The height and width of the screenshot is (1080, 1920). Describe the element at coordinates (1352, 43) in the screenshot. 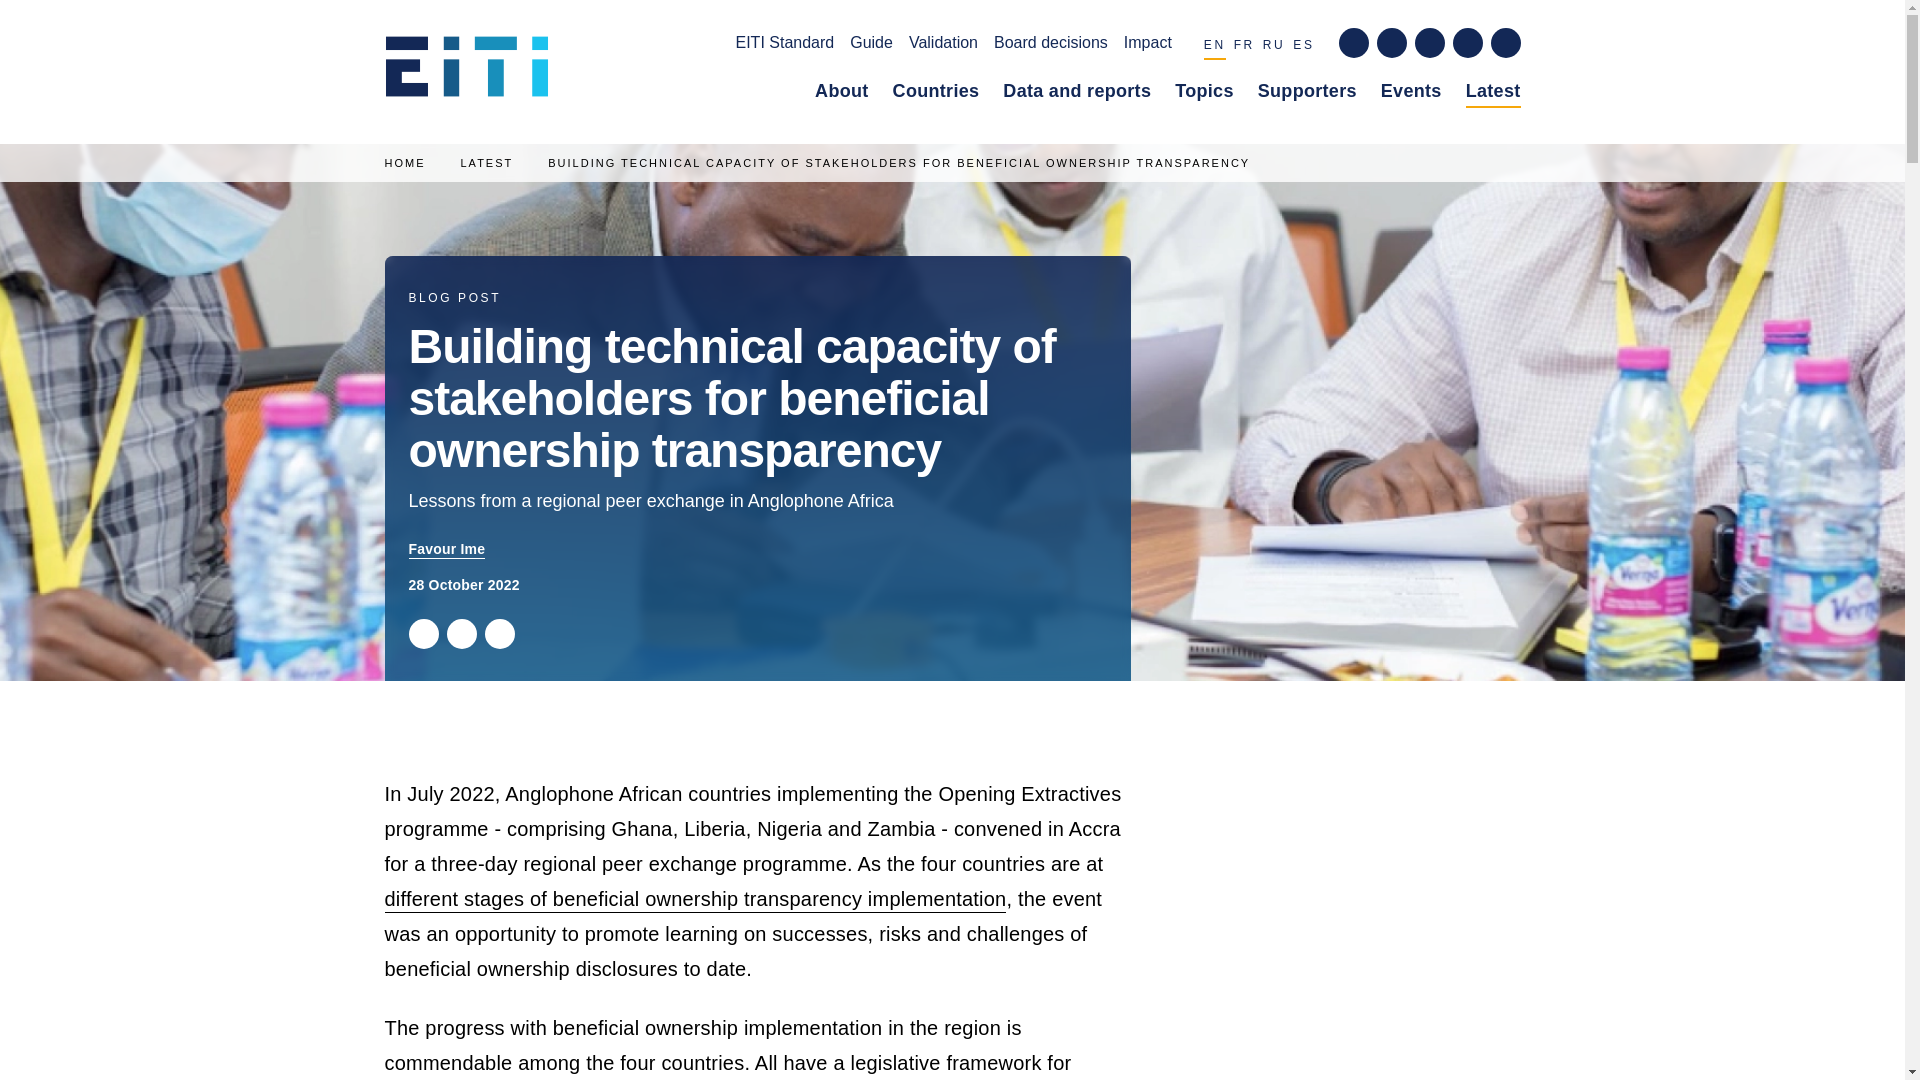

I see `Find us on Facebook` at that location.